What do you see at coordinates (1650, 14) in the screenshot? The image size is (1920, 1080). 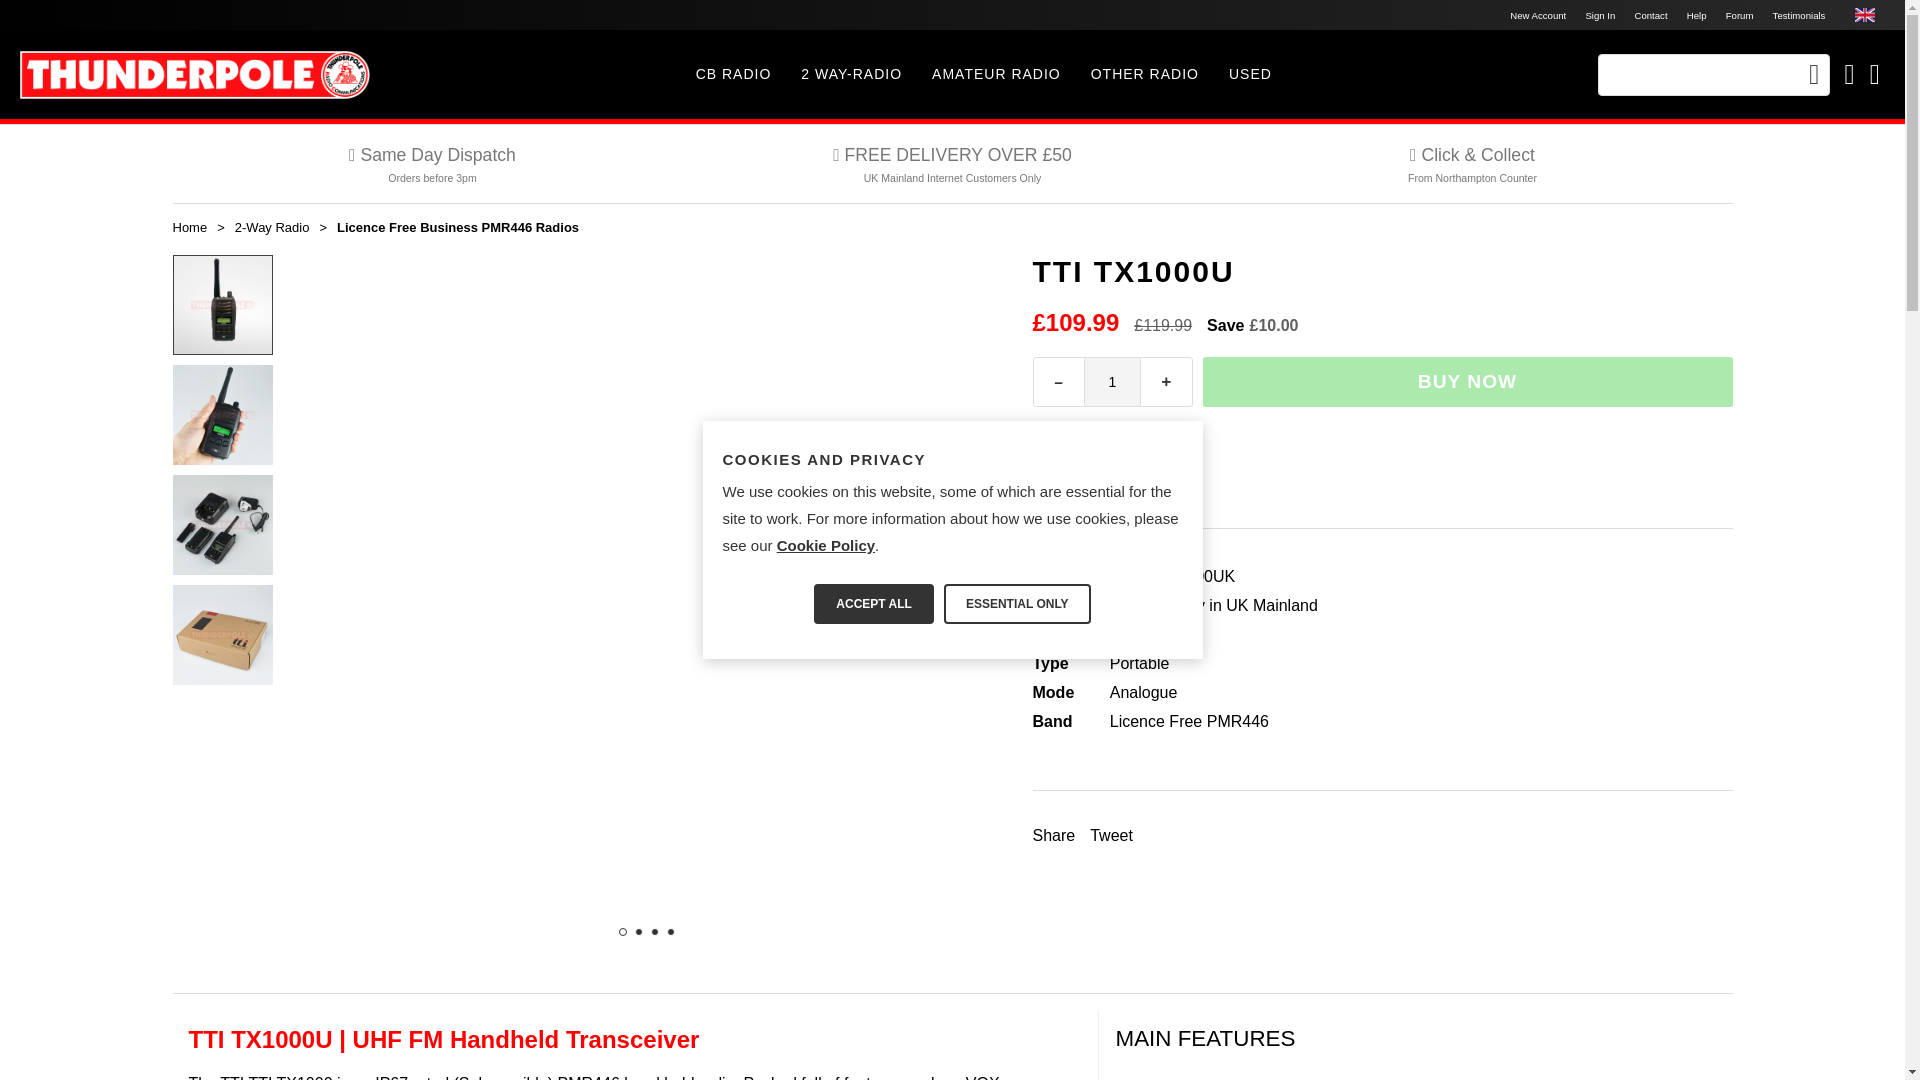 I see `Contact` at bounding box center [1650, 14].